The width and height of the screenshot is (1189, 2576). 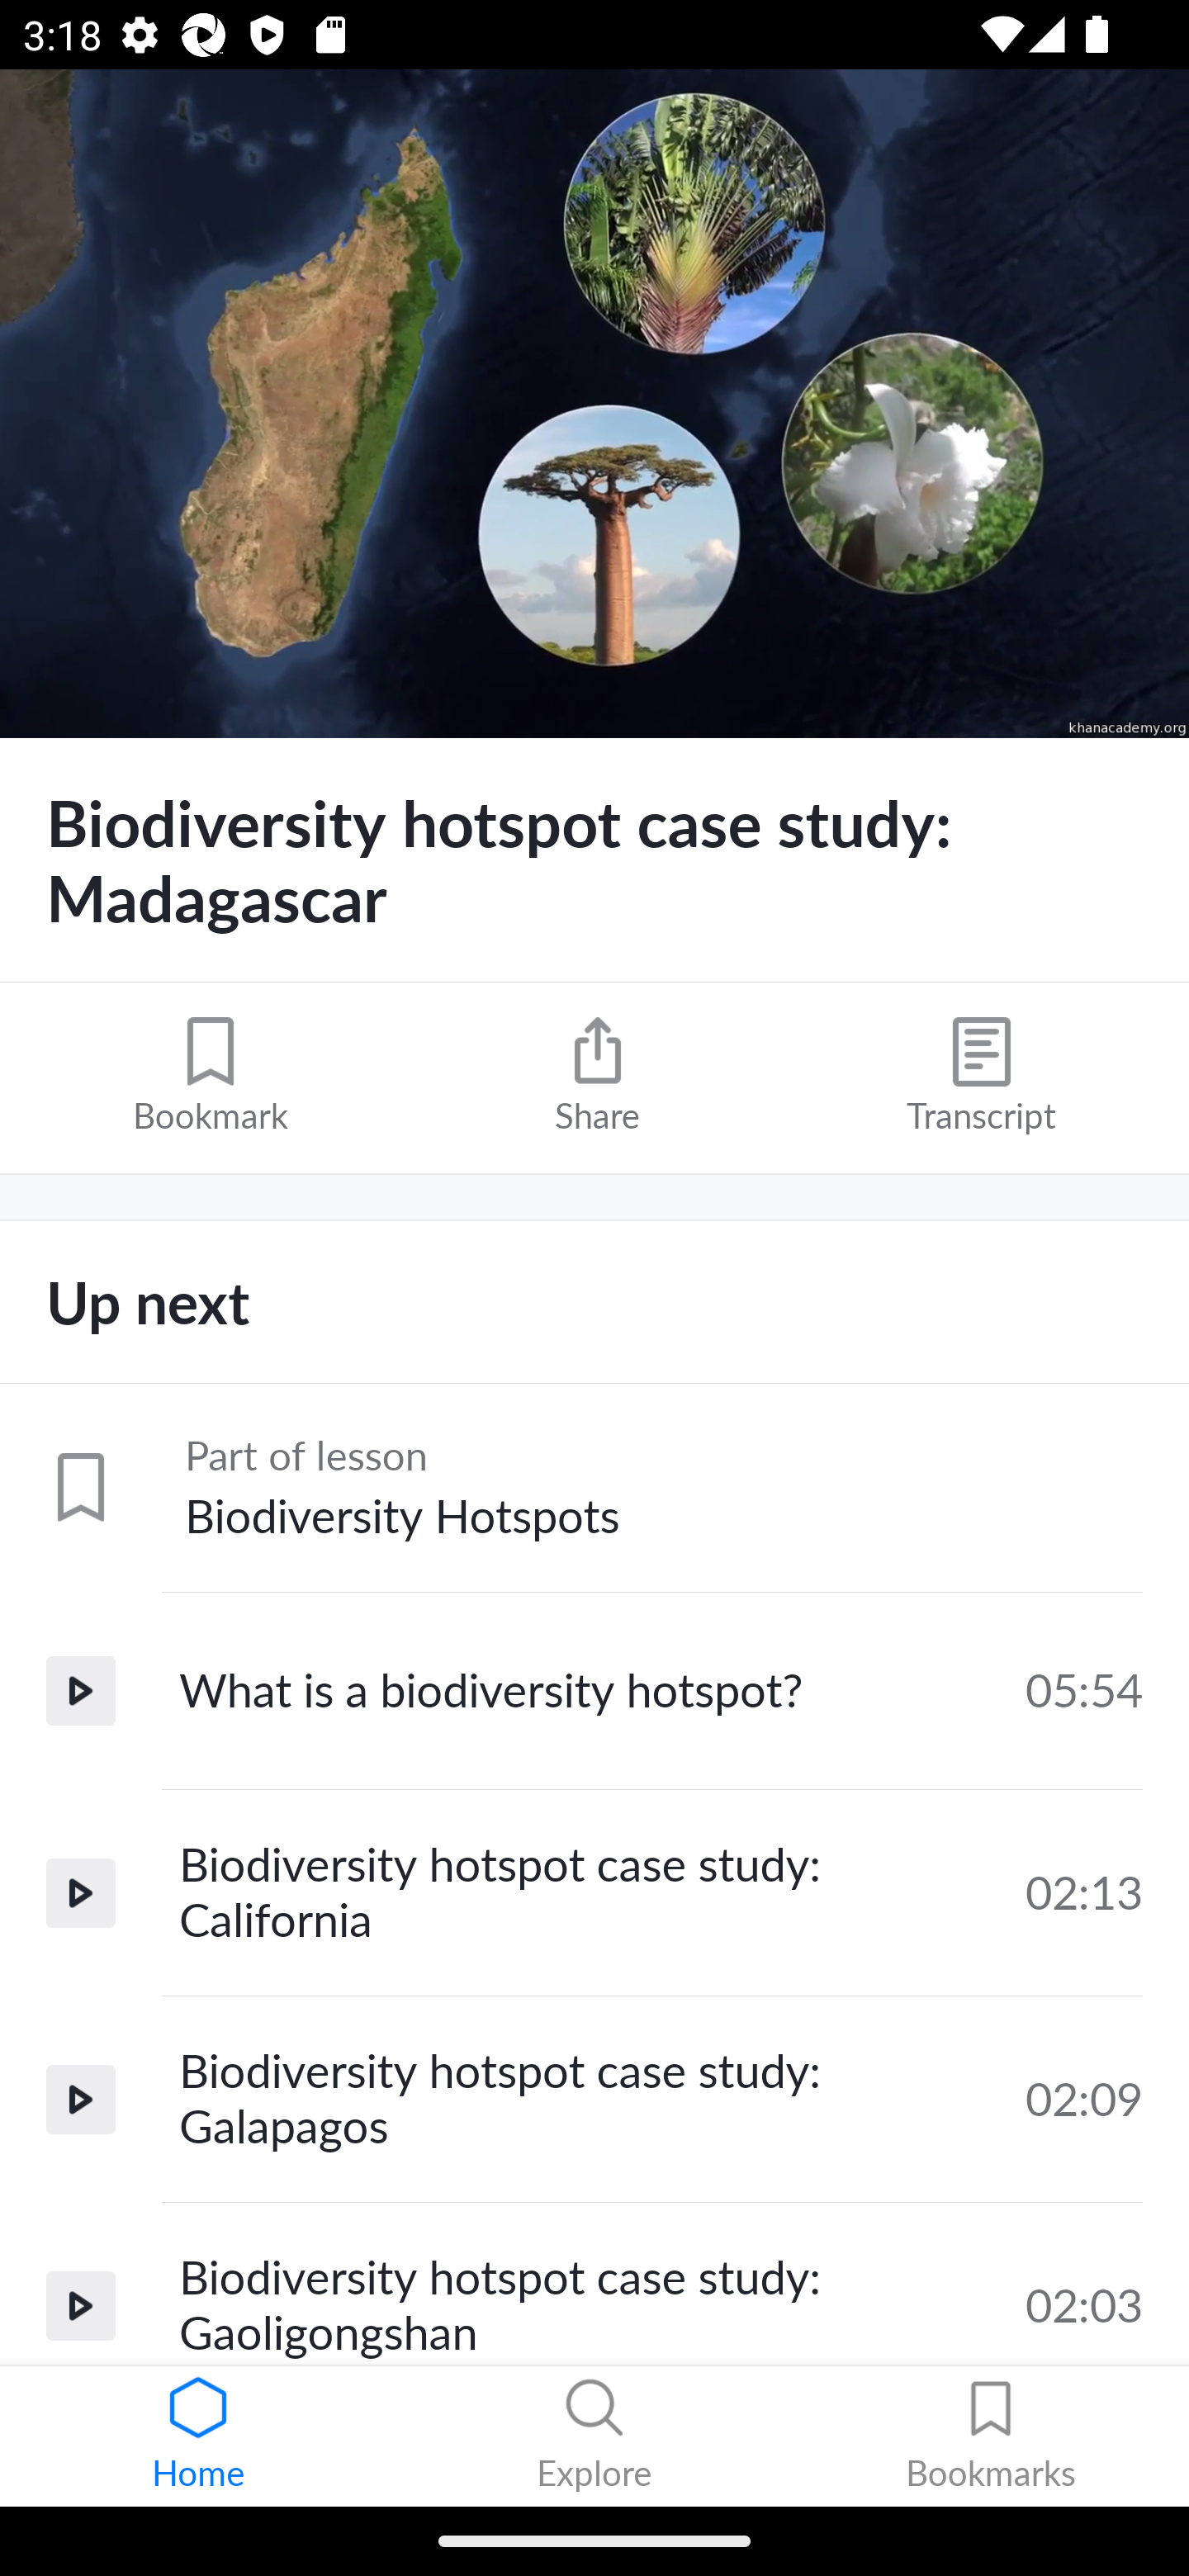 I want to click on Part of lesson Biodiversity Hotspots, so click(x=594, y=1488).